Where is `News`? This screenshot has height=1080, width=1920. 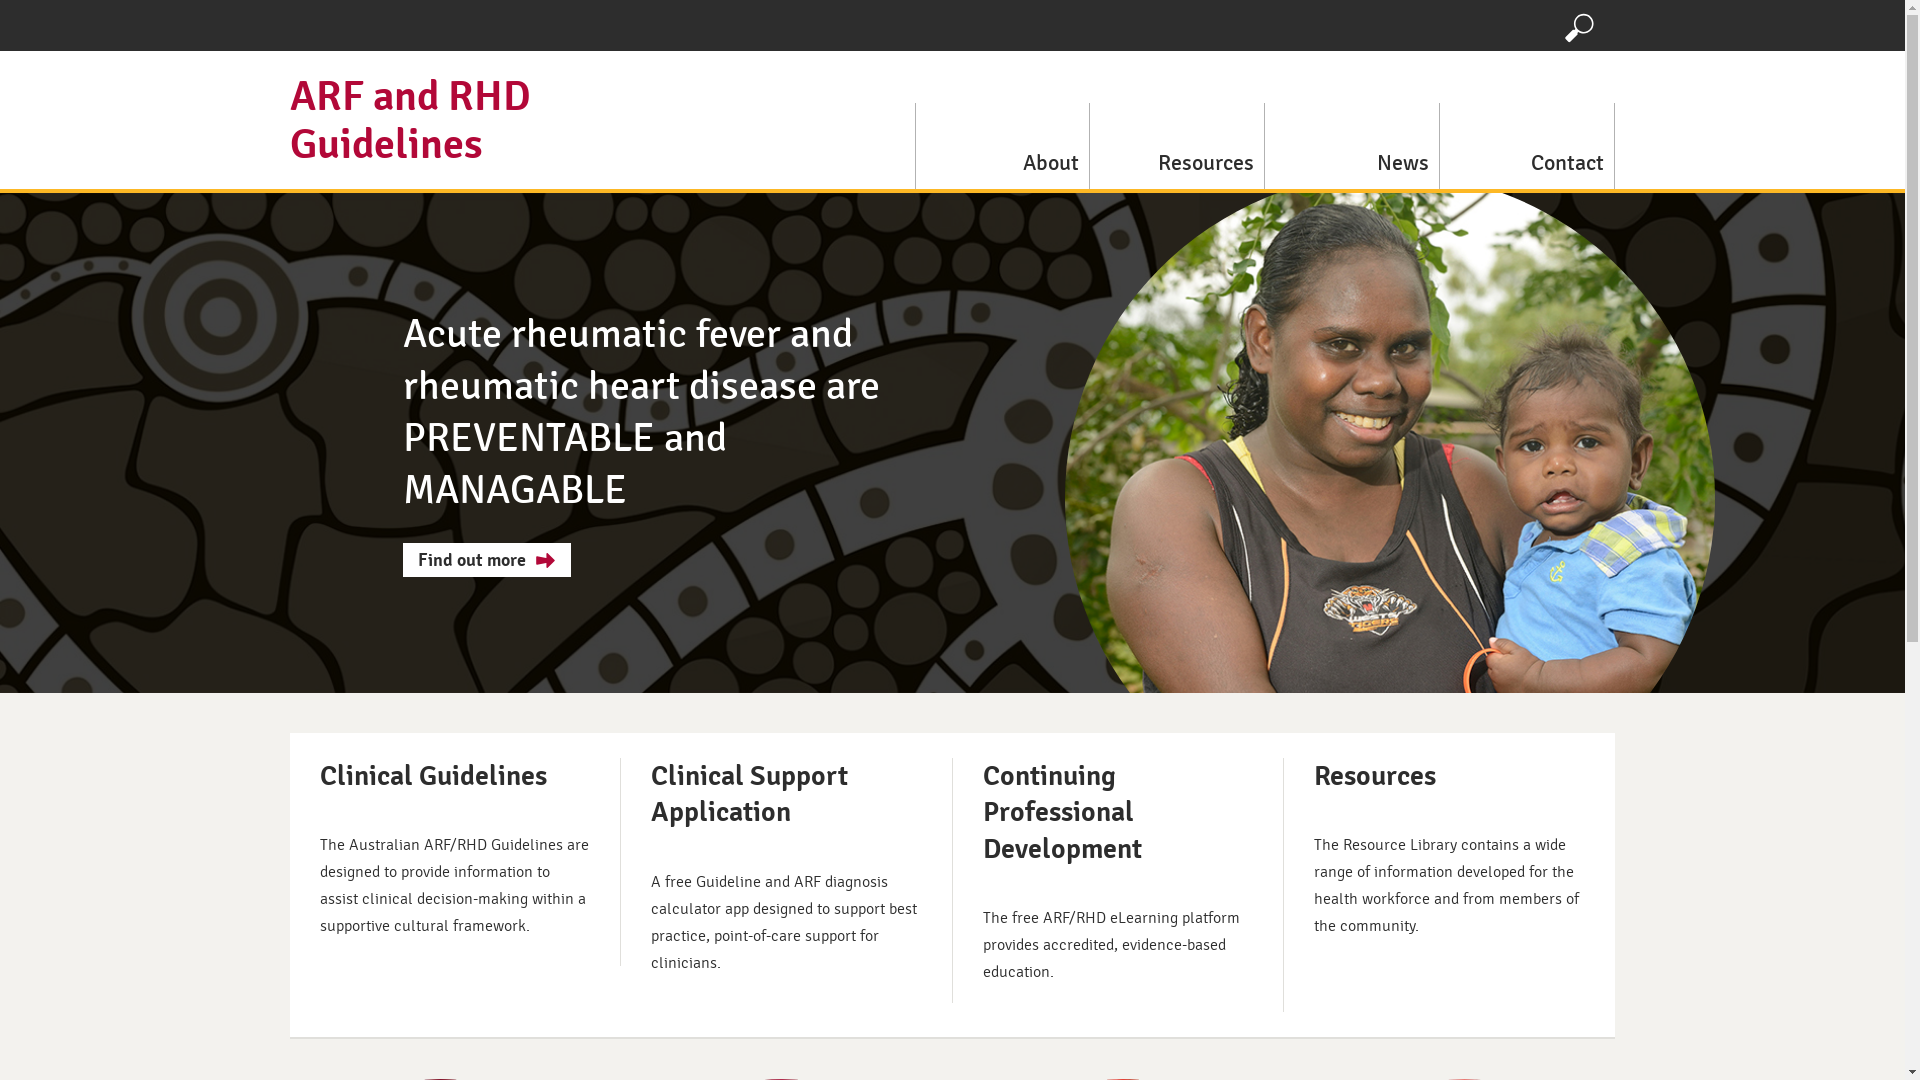 News is located at coordinates (1352, 146).